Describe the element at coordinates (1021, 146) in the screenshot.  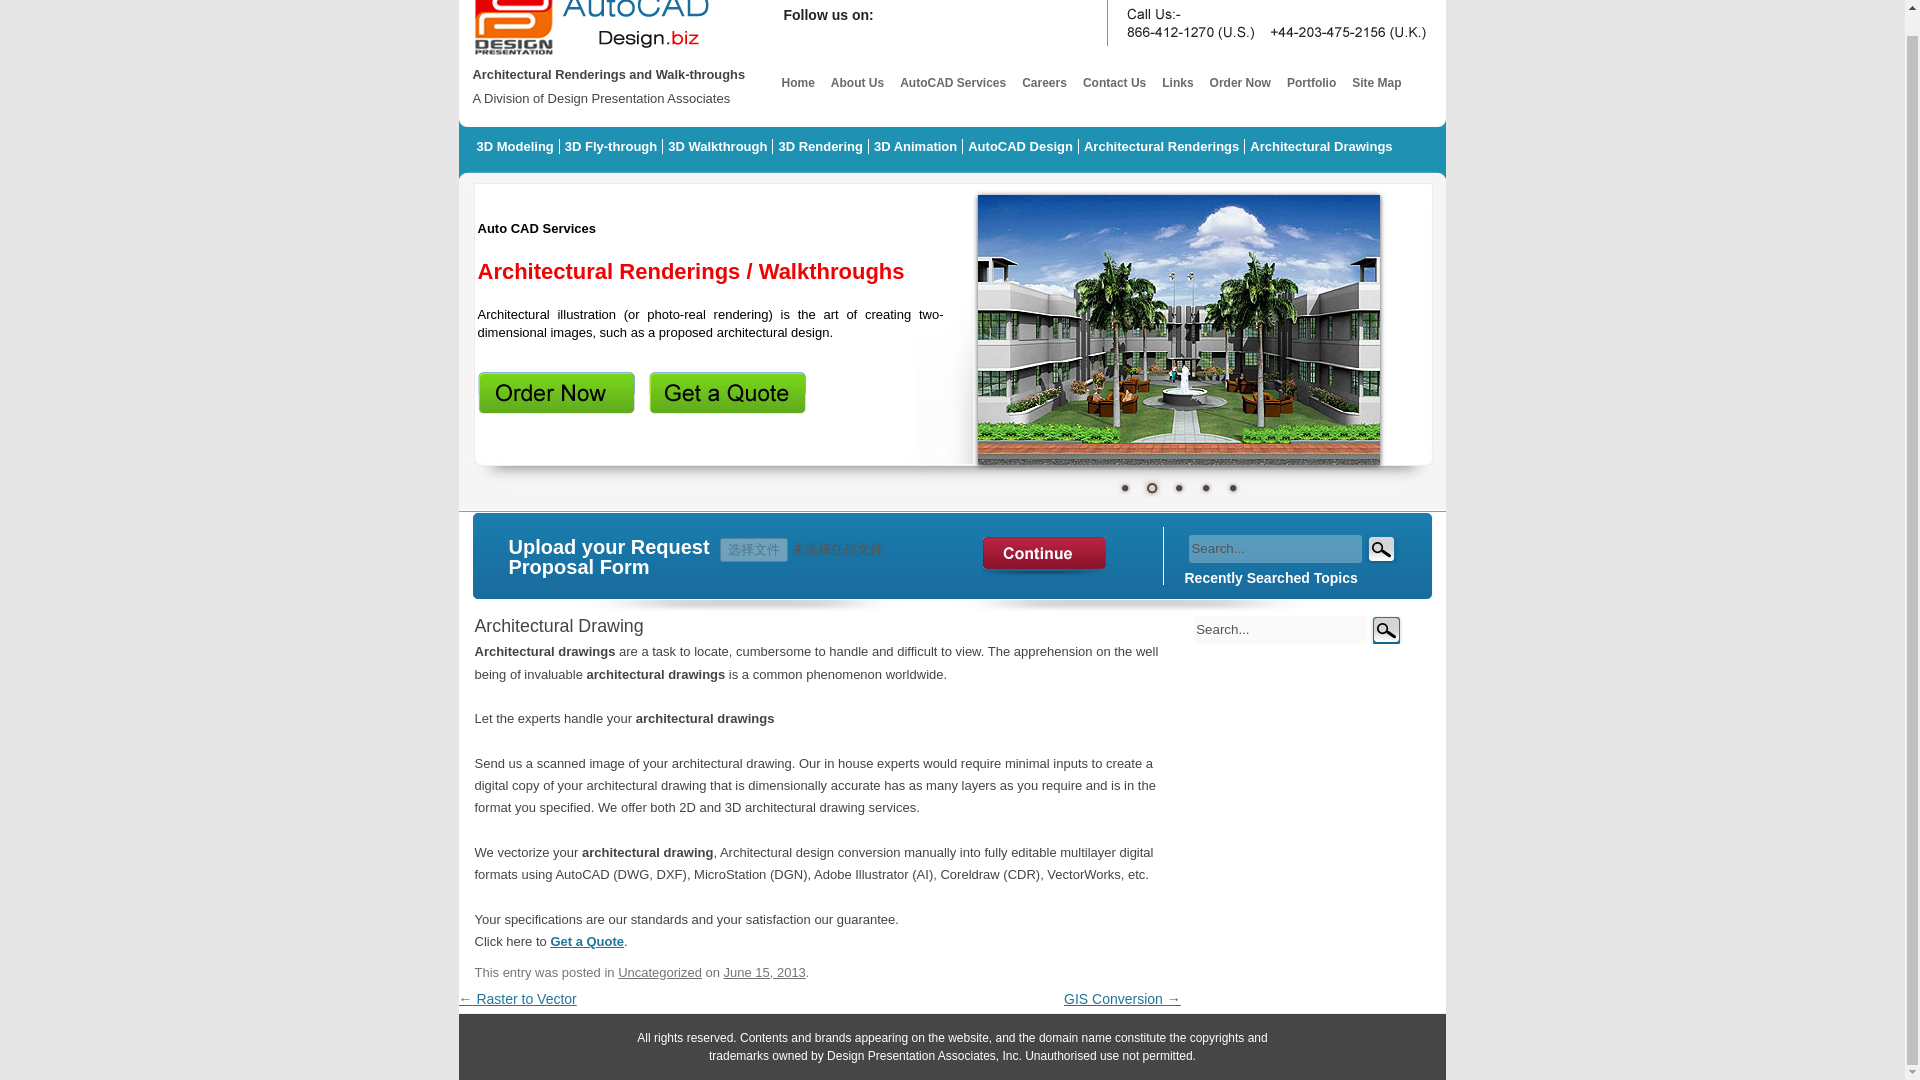
I see `AutoCAD Design` at that location.